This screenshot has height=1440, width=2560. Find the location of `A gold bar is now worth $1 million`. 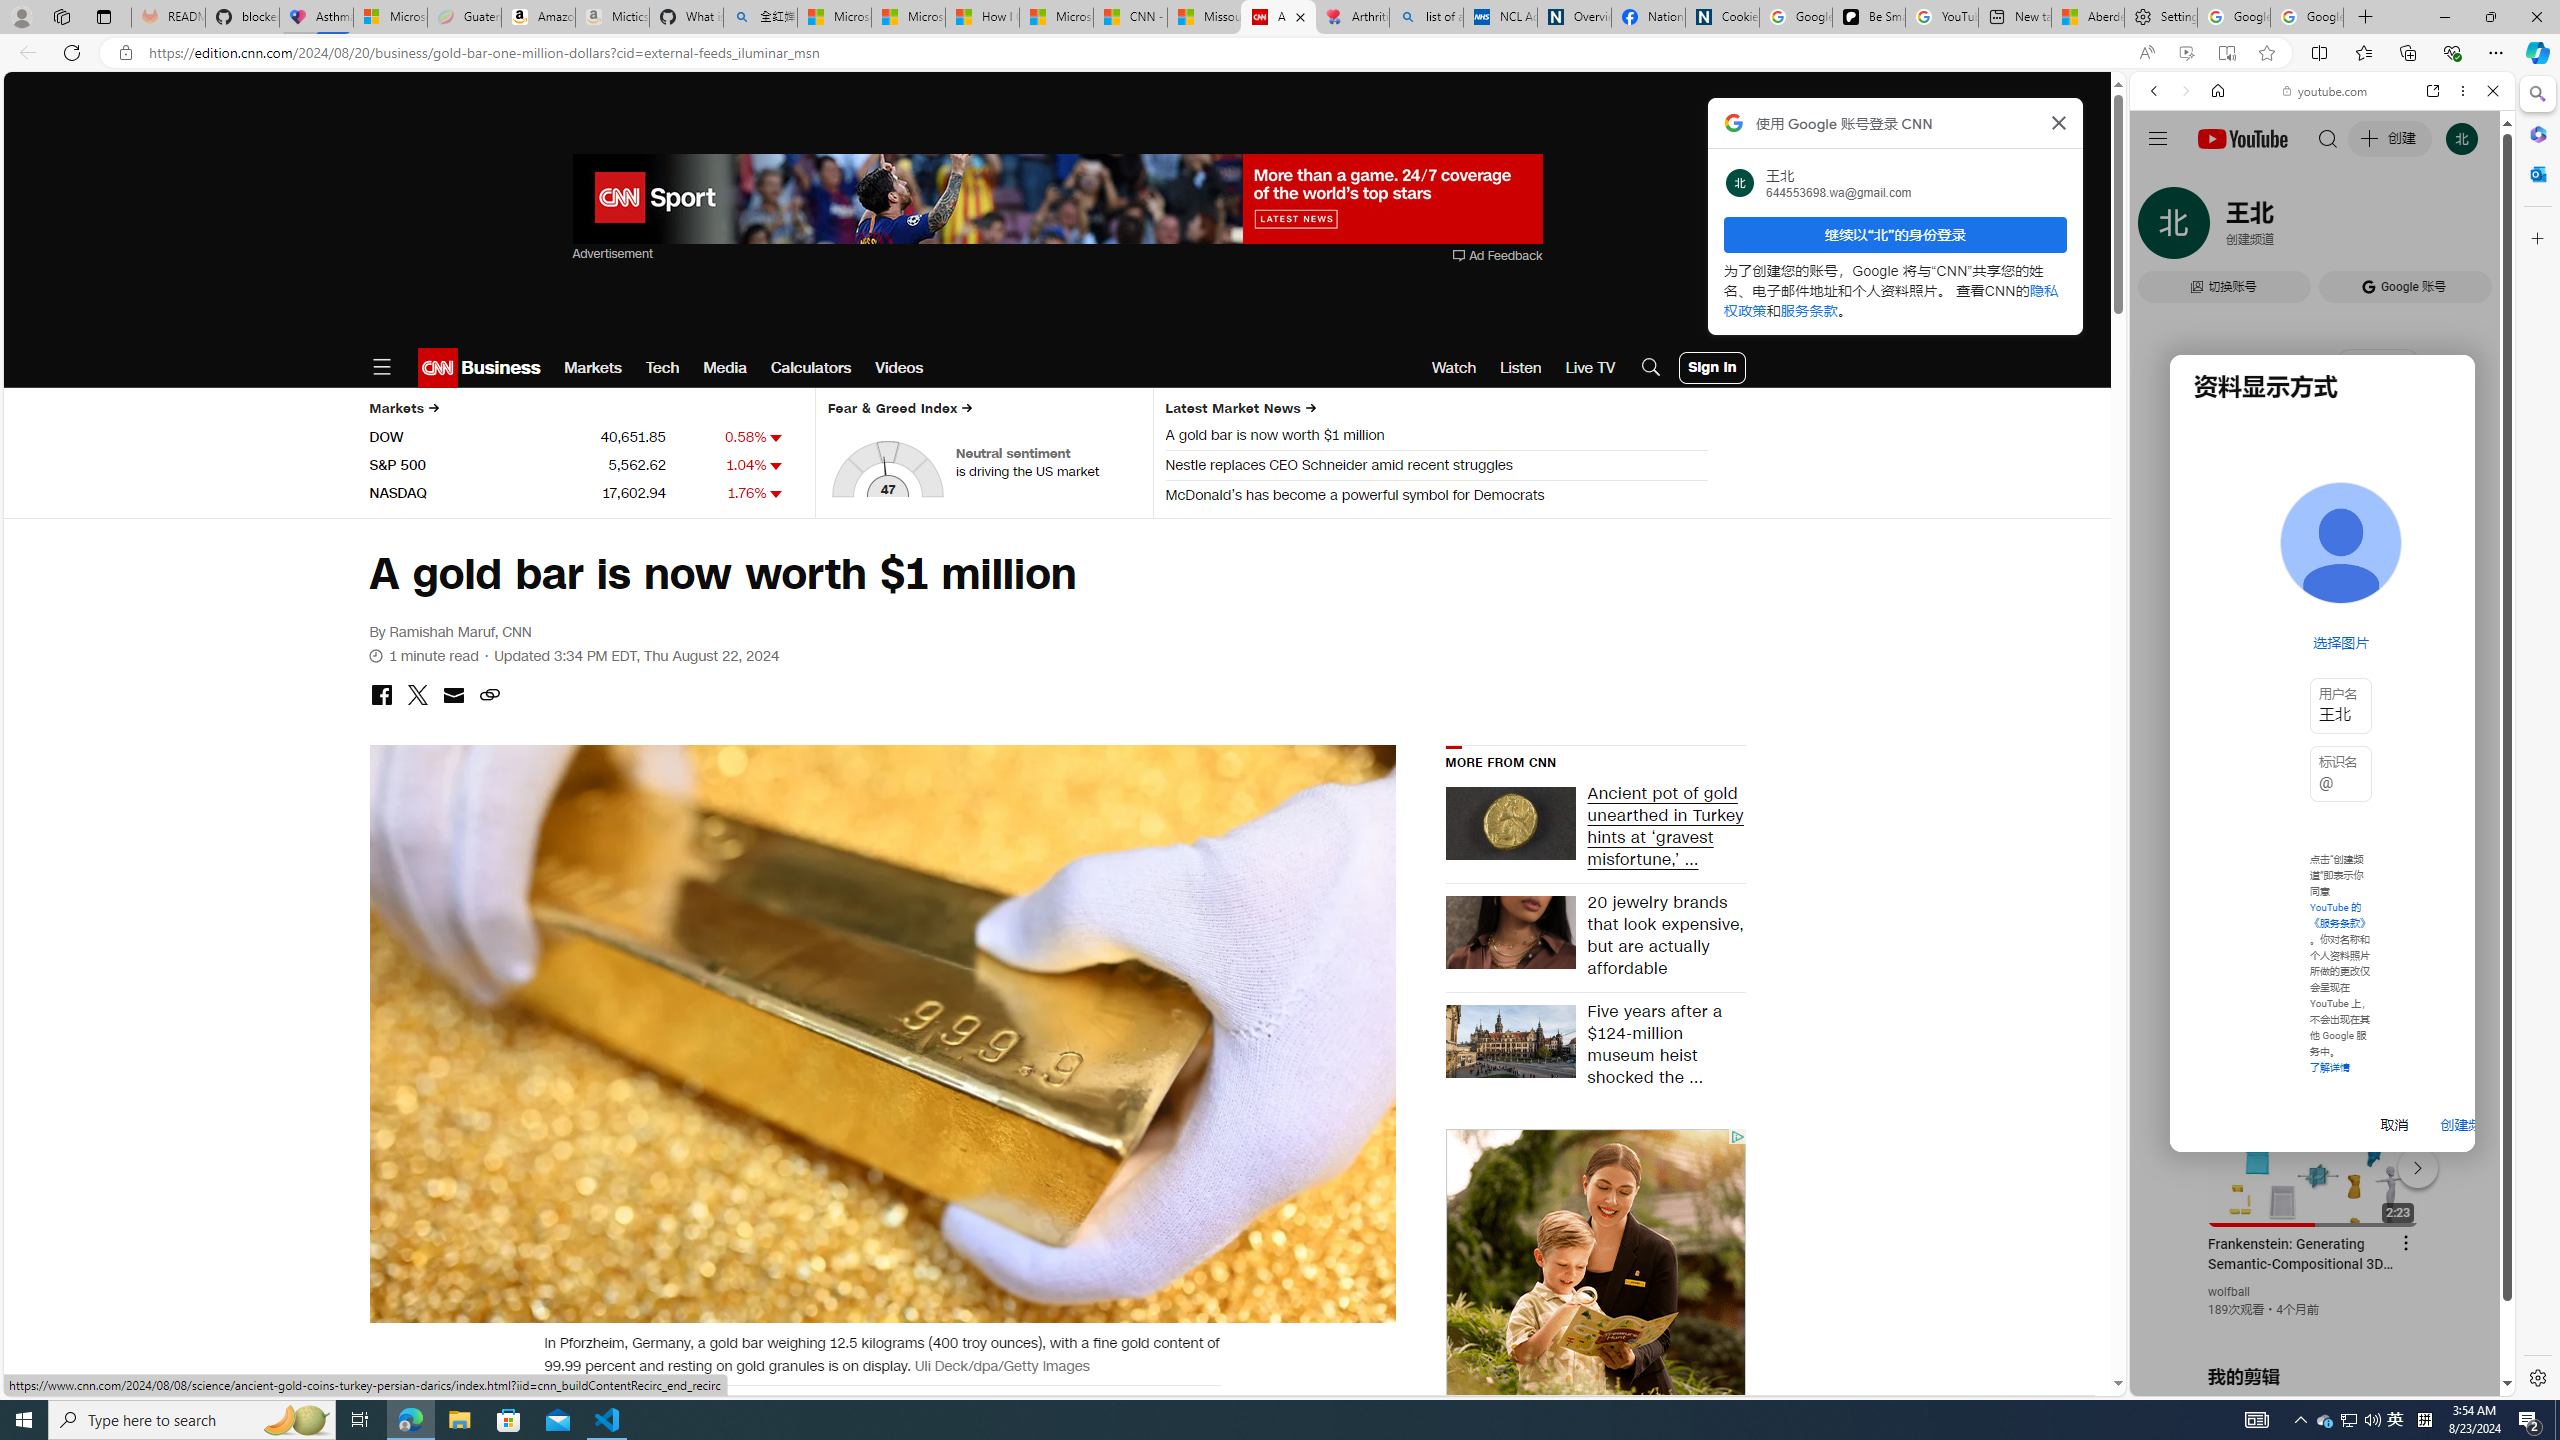

A gold bar is now worth $1 million is located at coordinates (1436, 438).